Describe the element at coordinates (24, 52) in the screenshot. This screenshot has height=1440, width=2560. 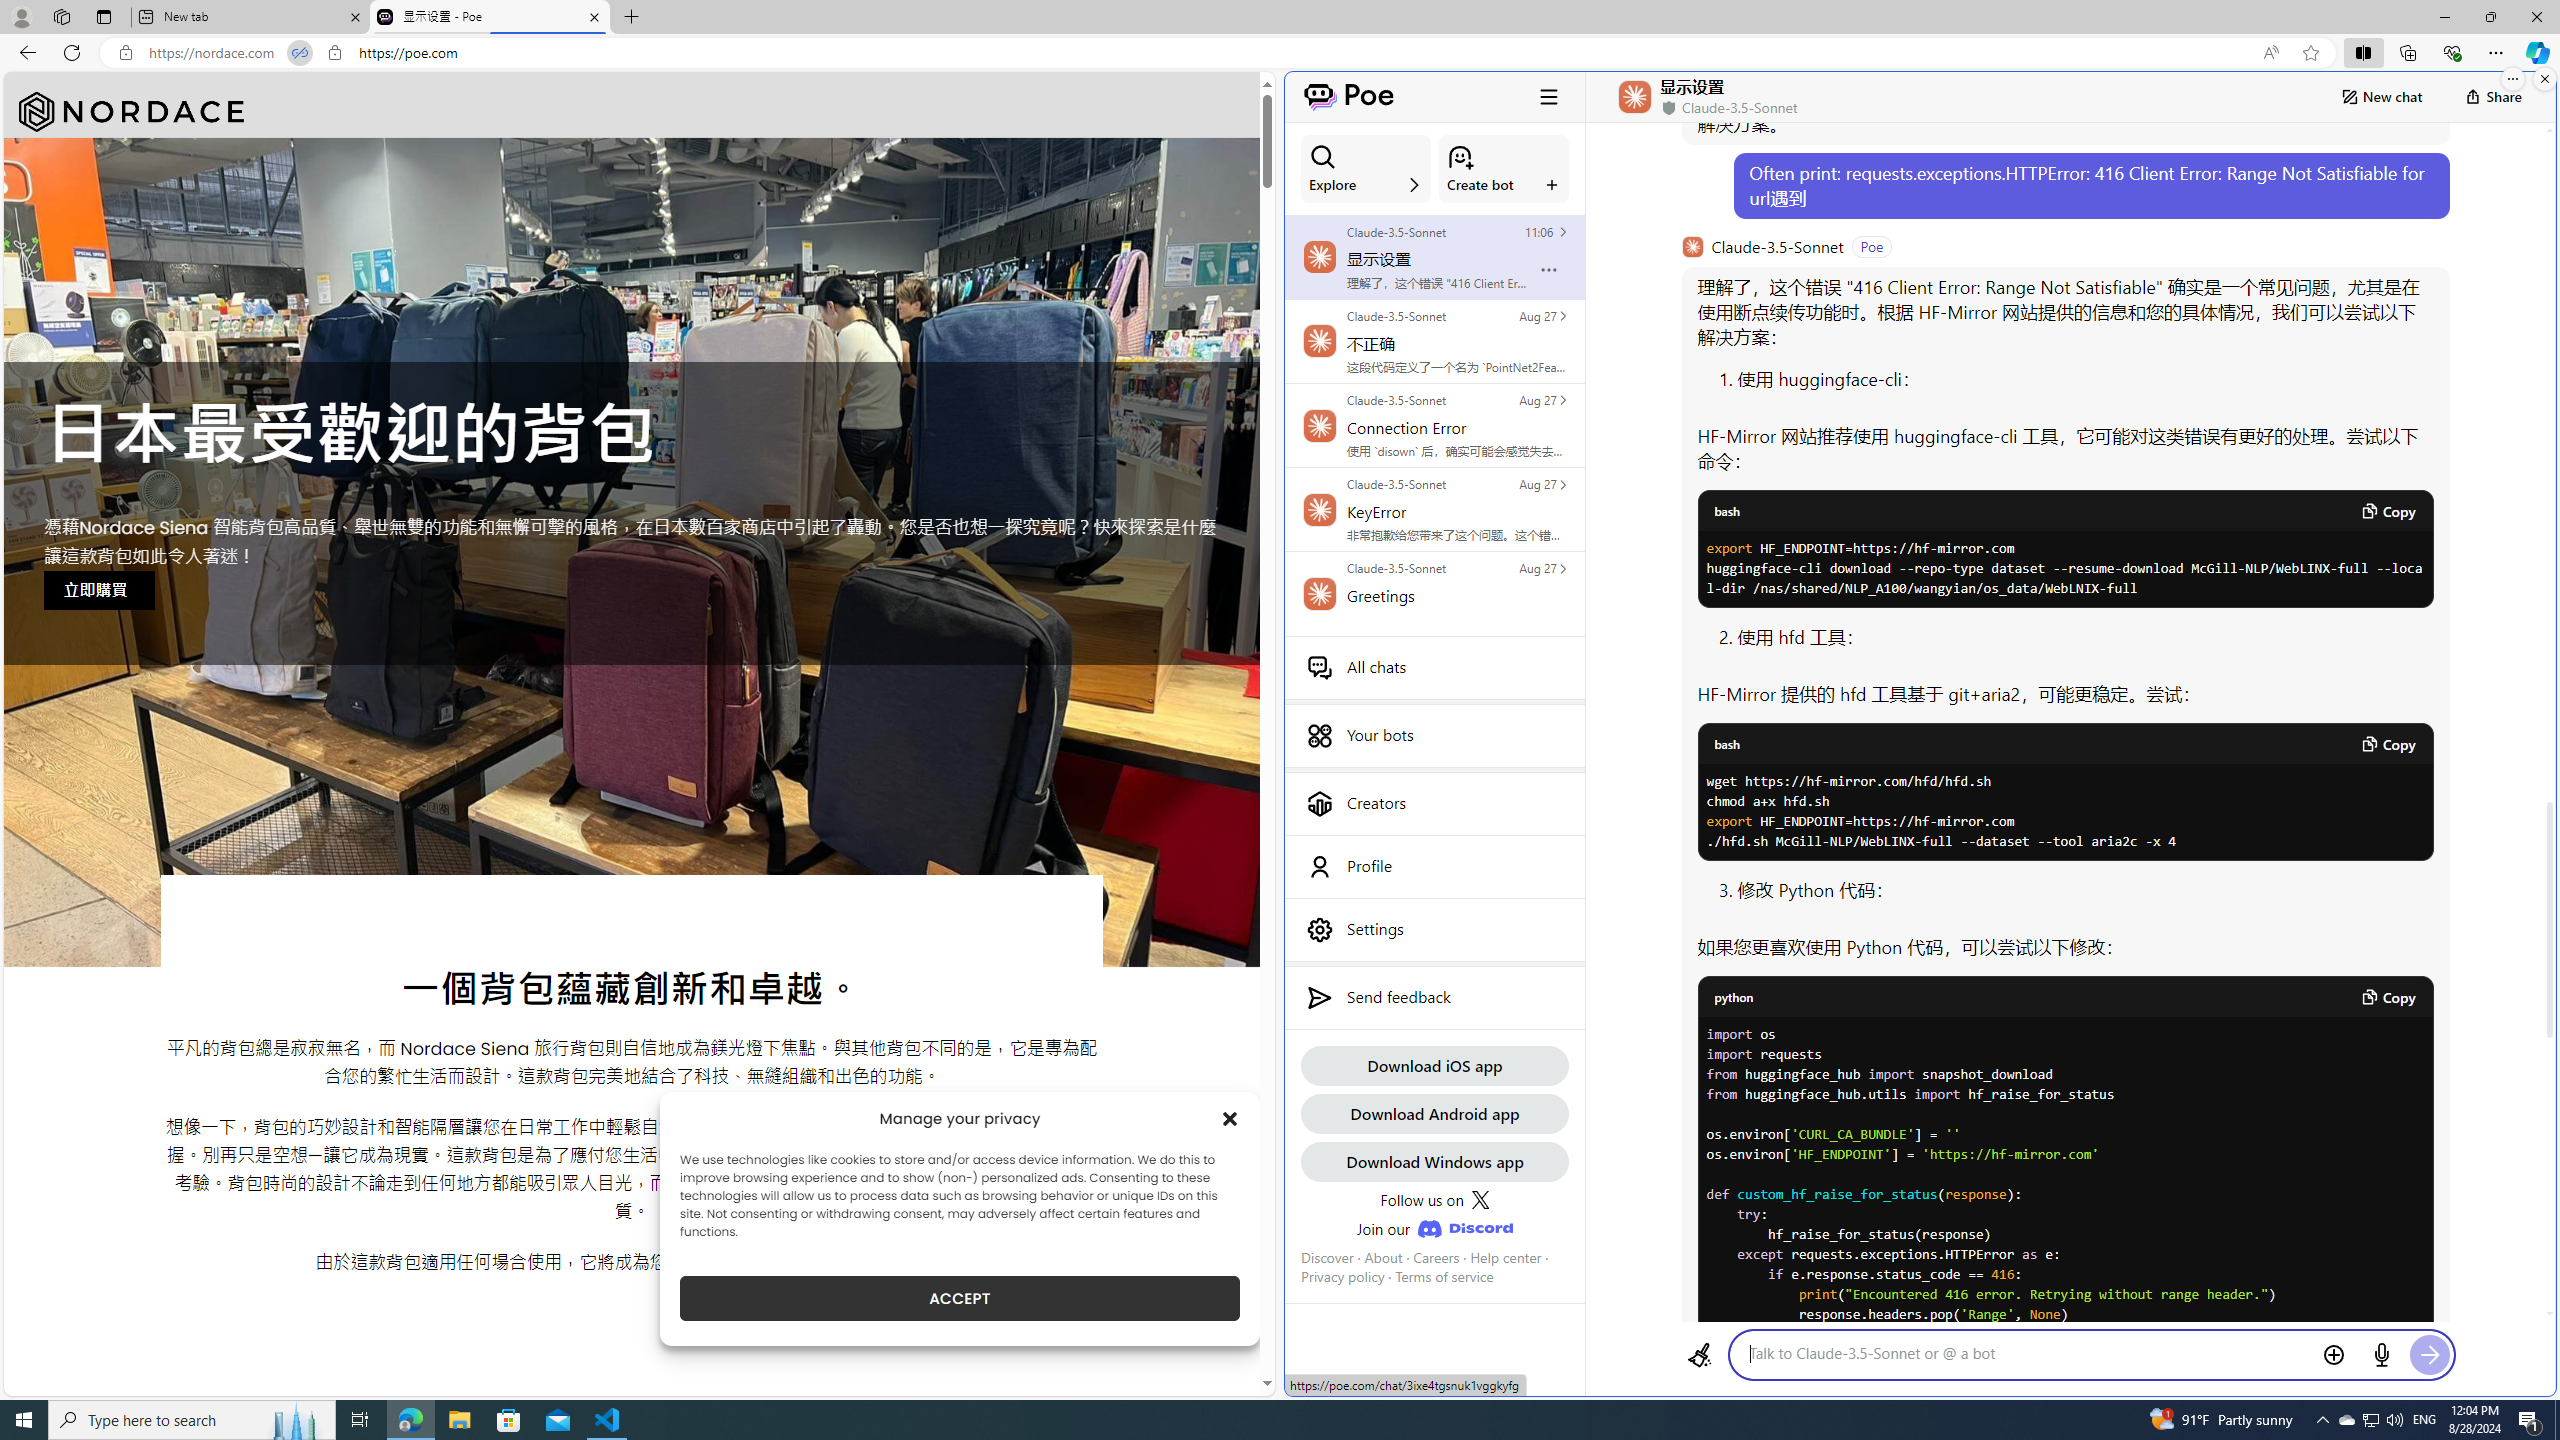
I see `Back` at that location.